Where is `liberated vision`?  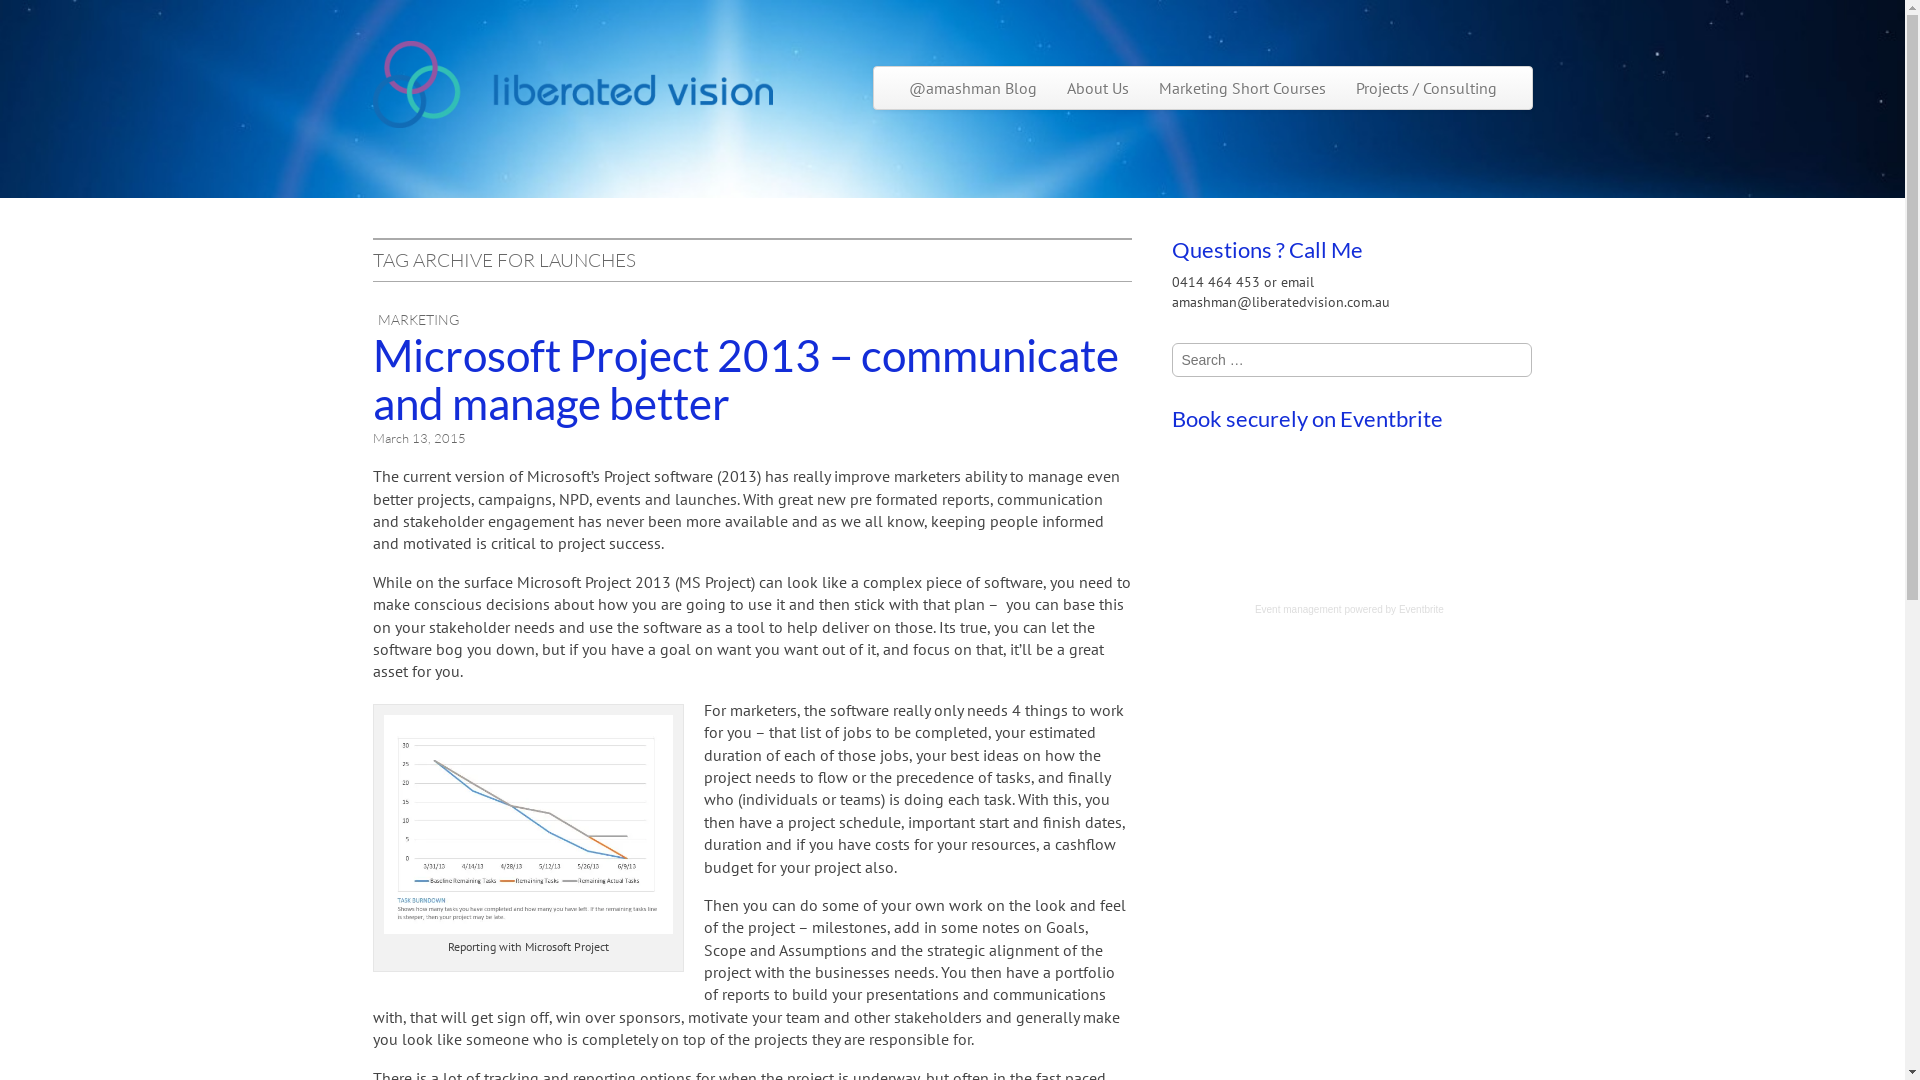
liberated vision is located at coordinates (572, 84).